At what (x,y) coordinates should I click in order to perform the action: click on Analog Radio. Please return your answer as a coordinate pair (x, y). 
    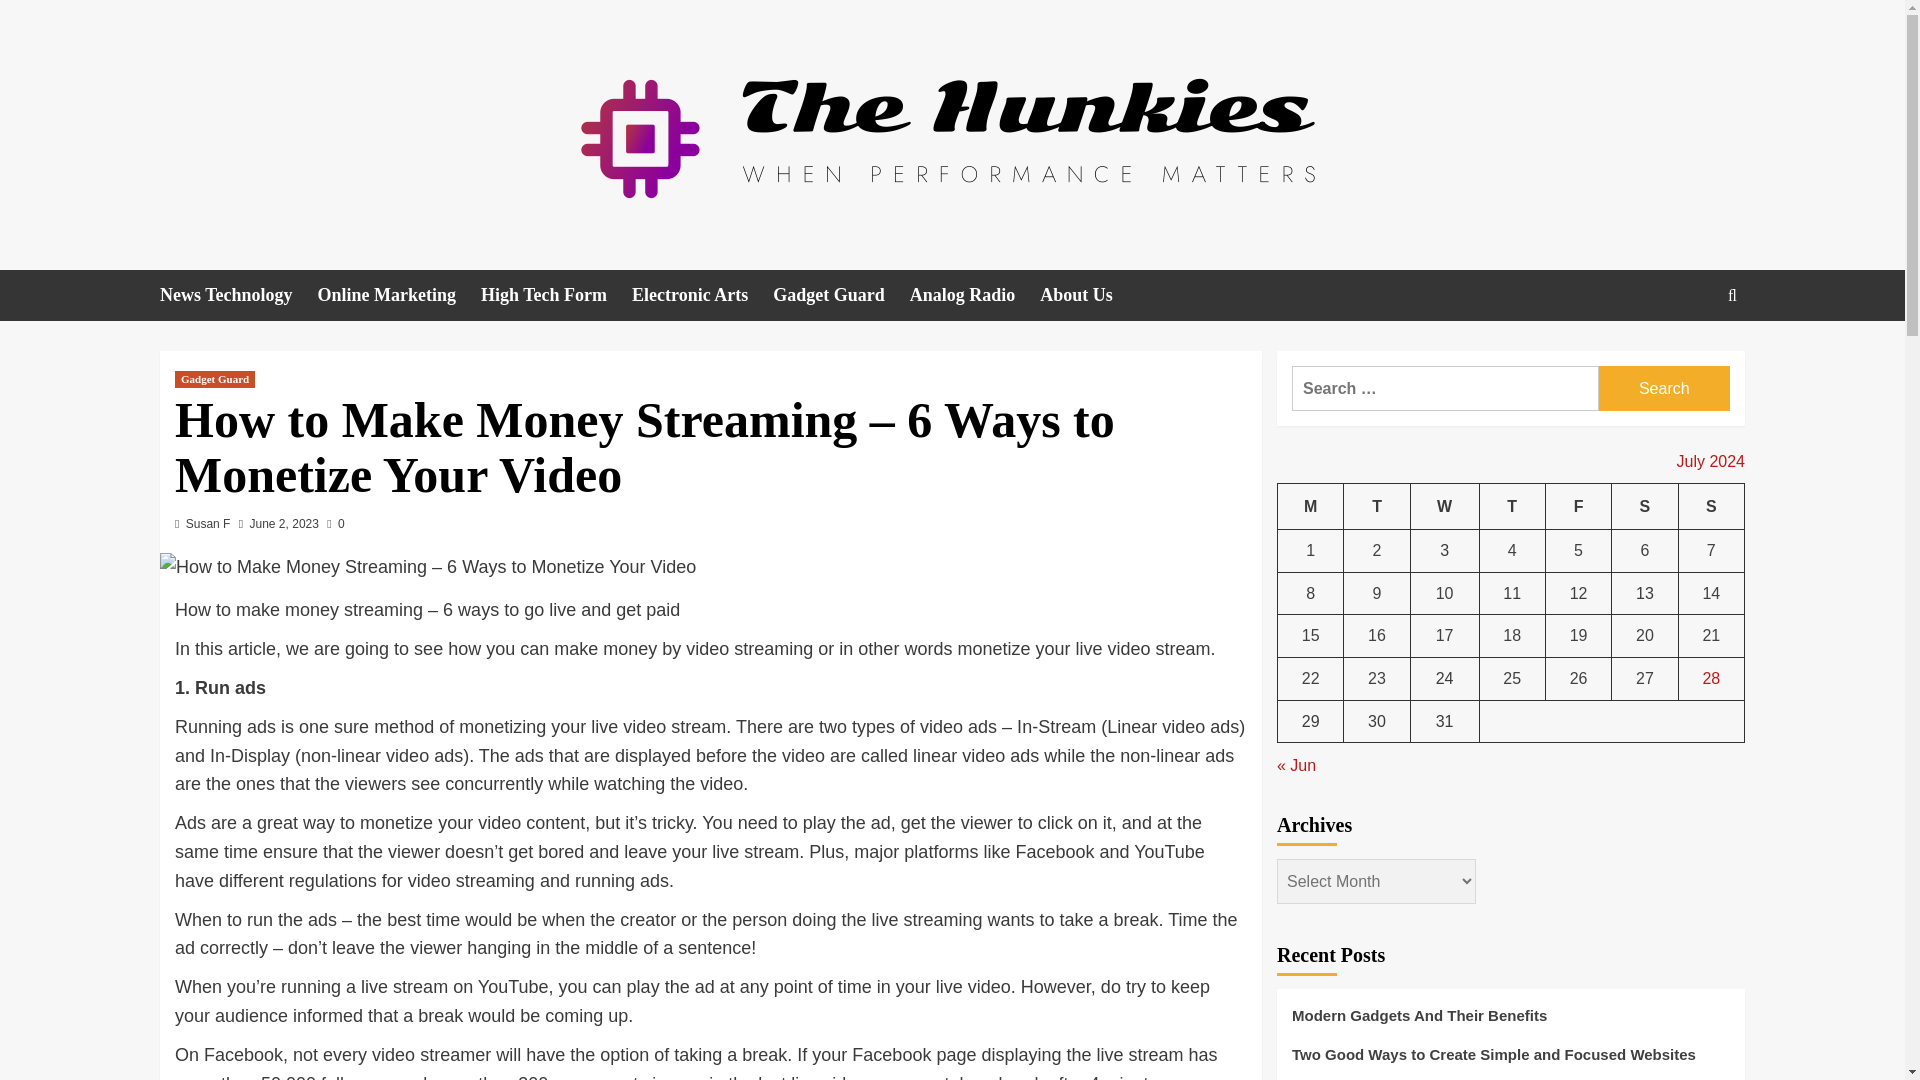
    Looking at the image, I should click on (975, 295).